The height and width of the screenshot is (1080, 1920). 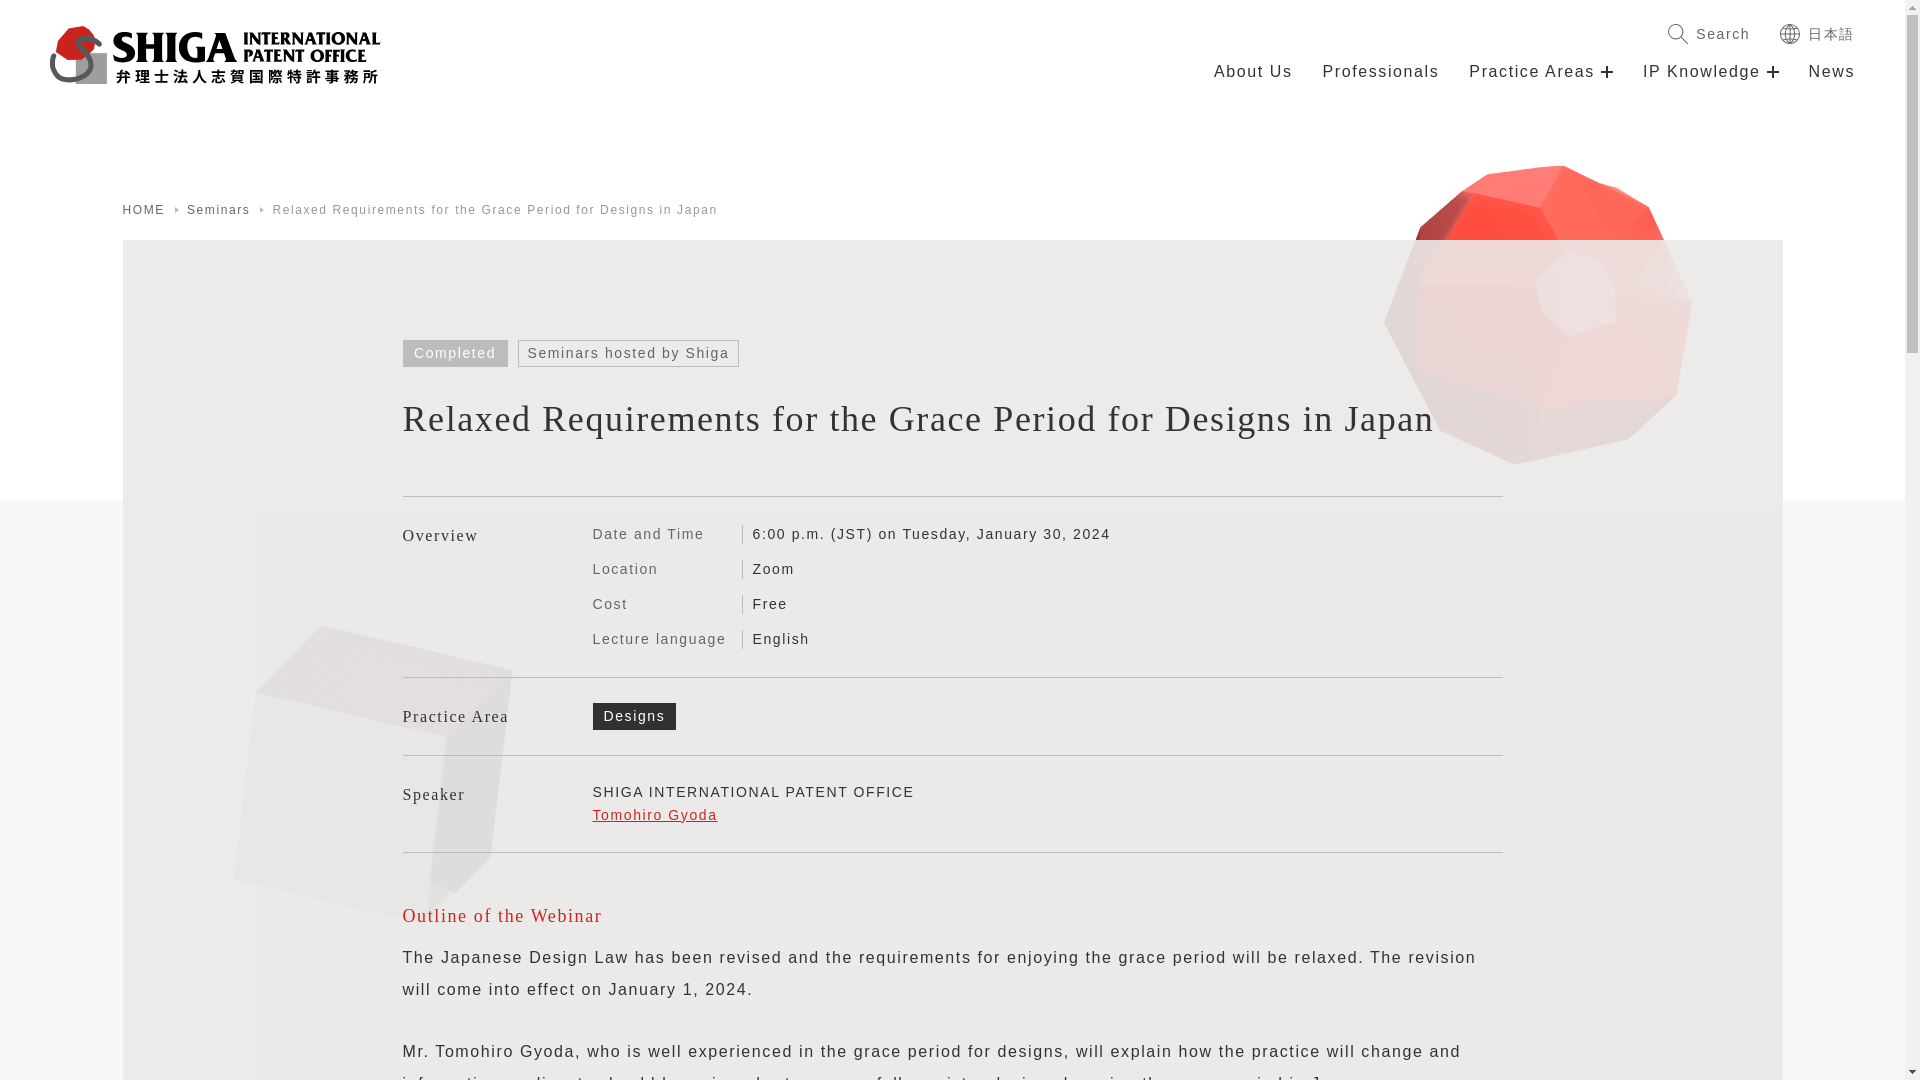 I want to click on IP Knowledge, so click(x=1711, y=85).